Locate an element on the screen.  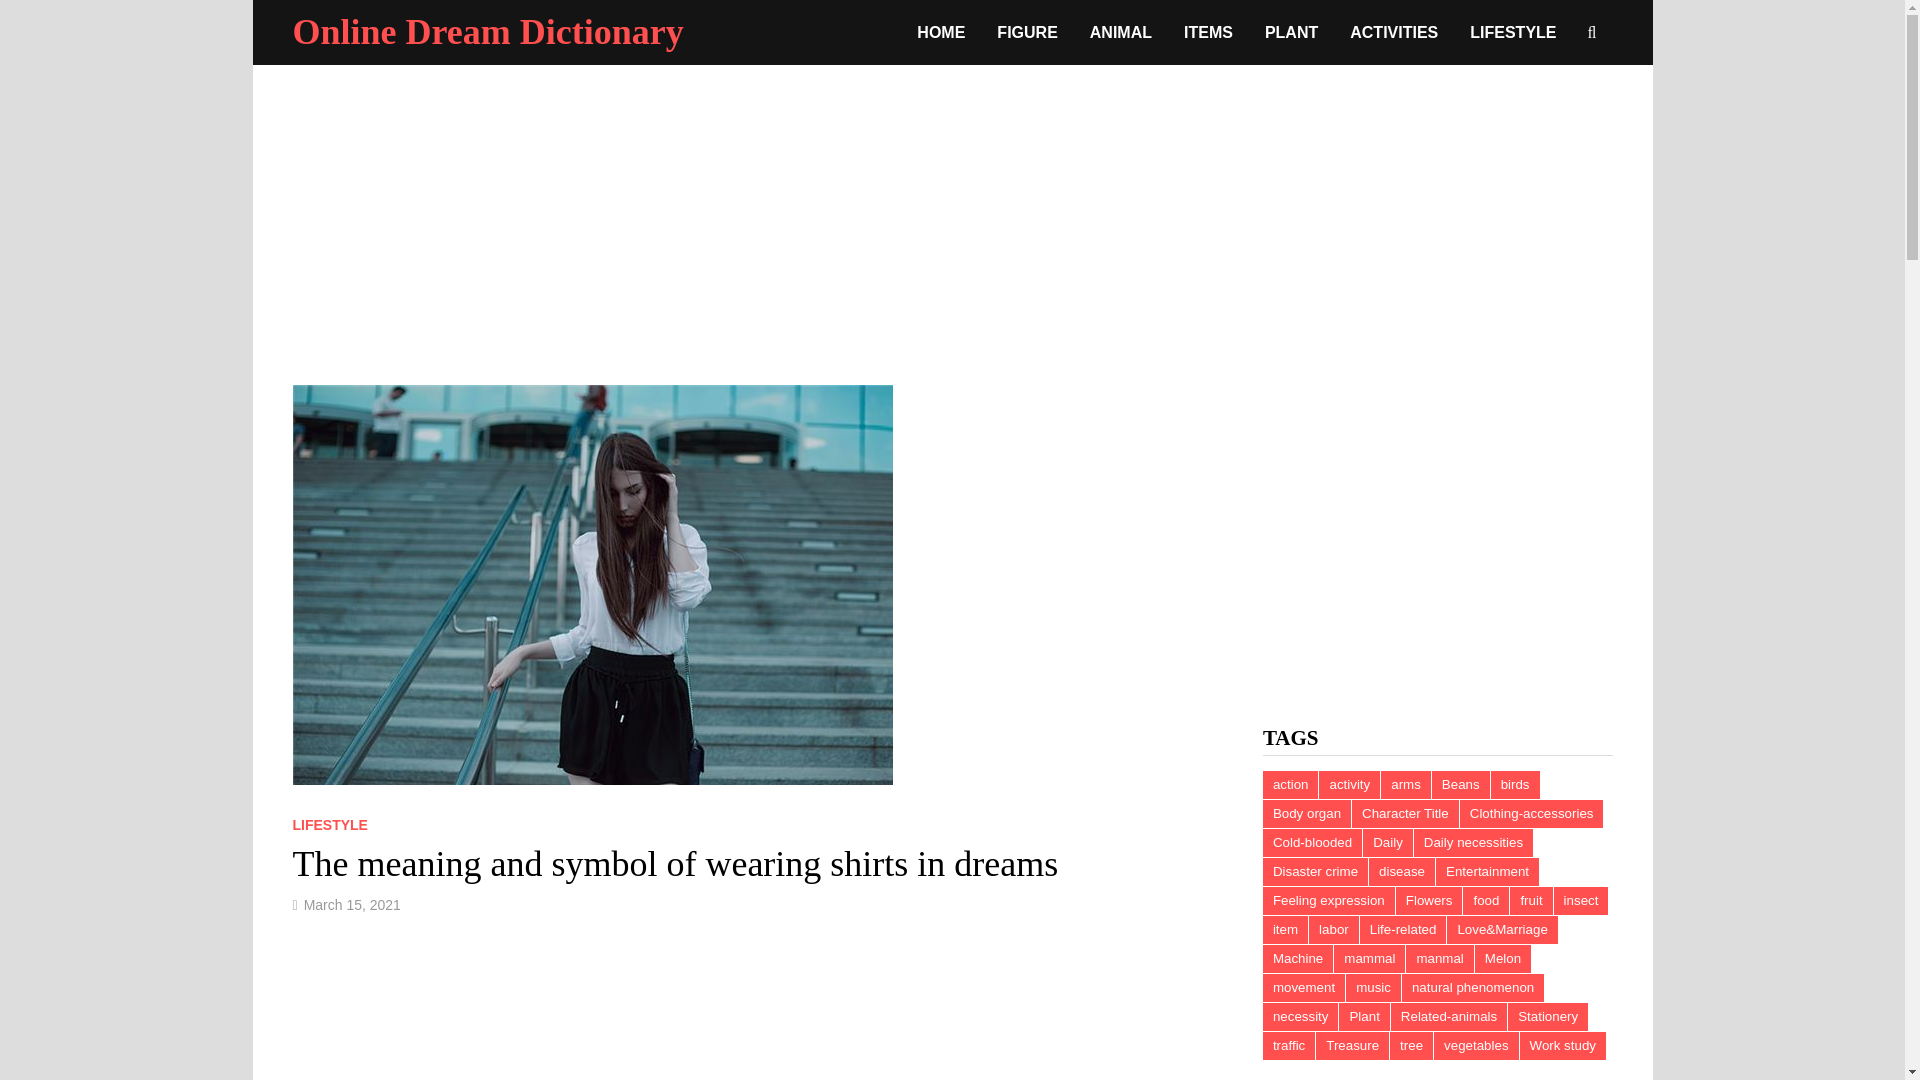
ACTIVITIES is located at coordinates (1394, 32).